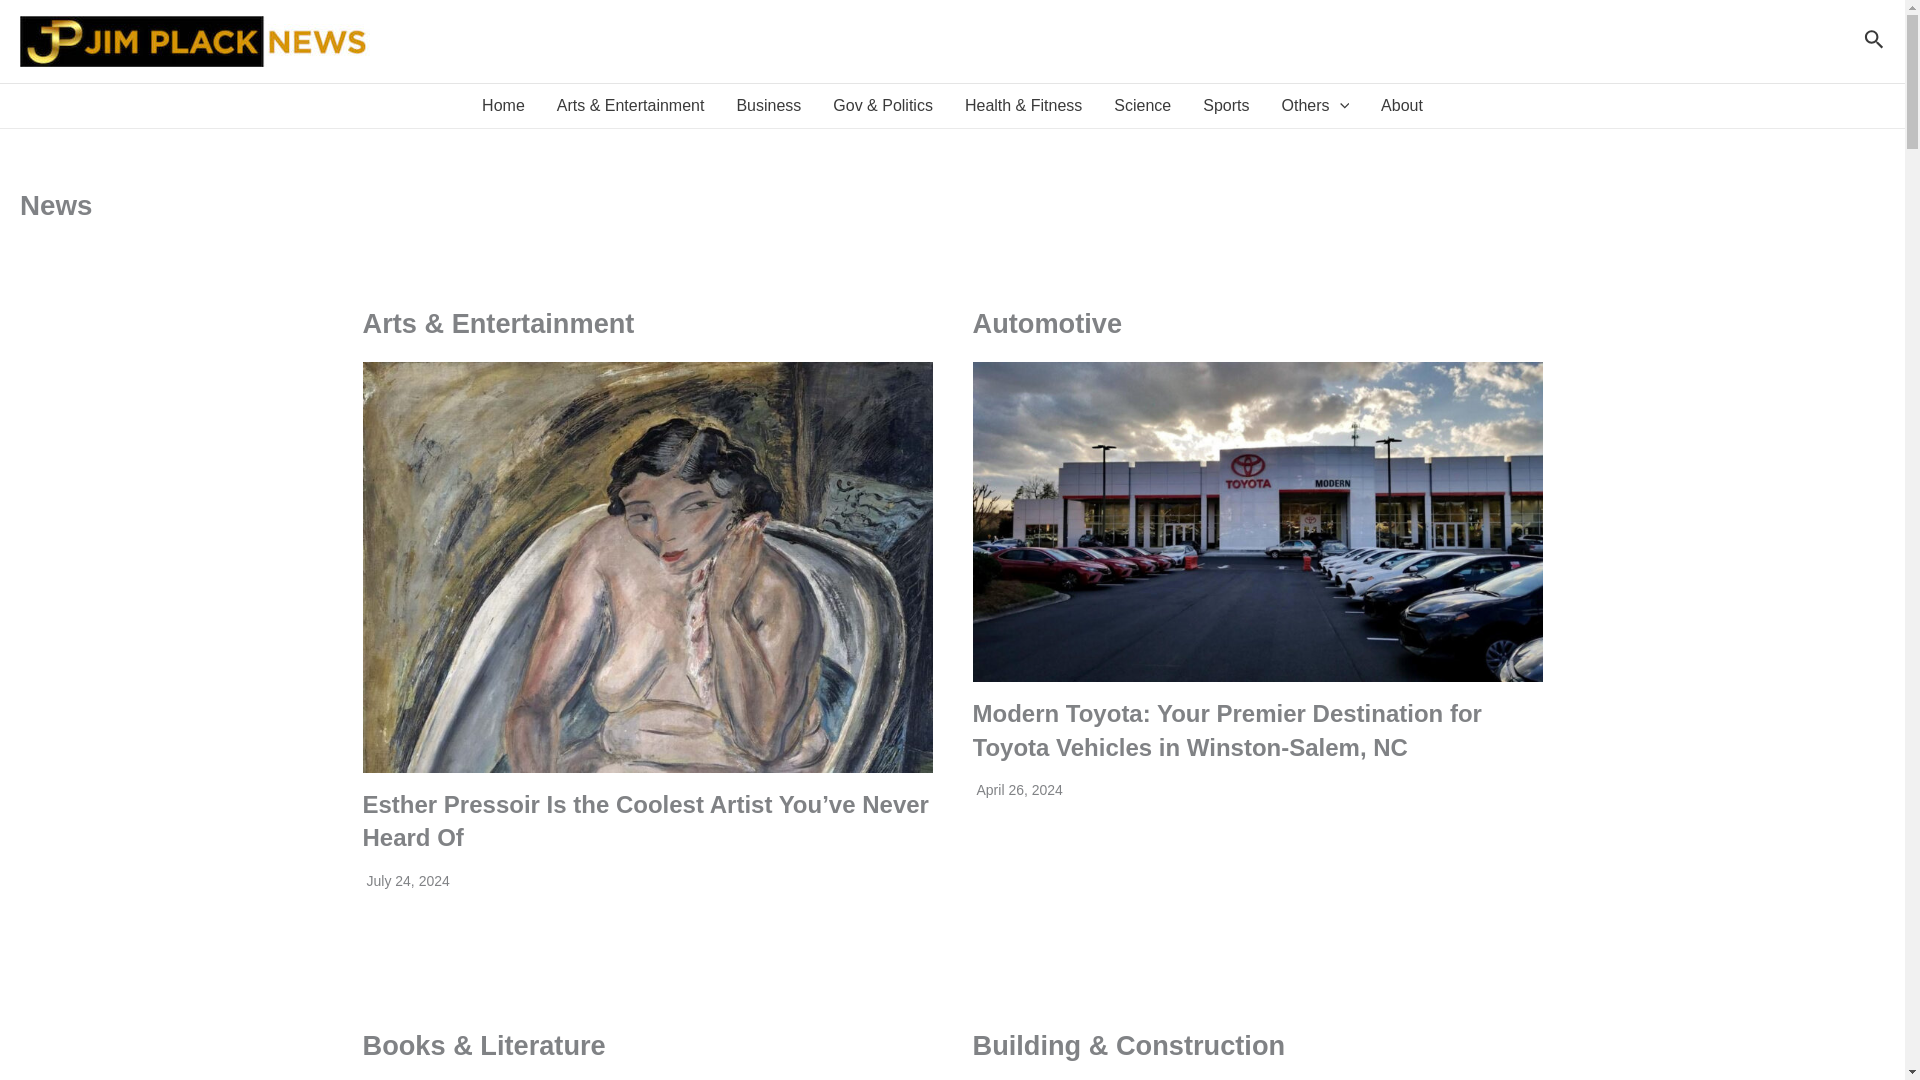 The image size is (1920, 1080). Describe the element at coordinates (768, 106) in the screenshot. I see `Business` at that location.